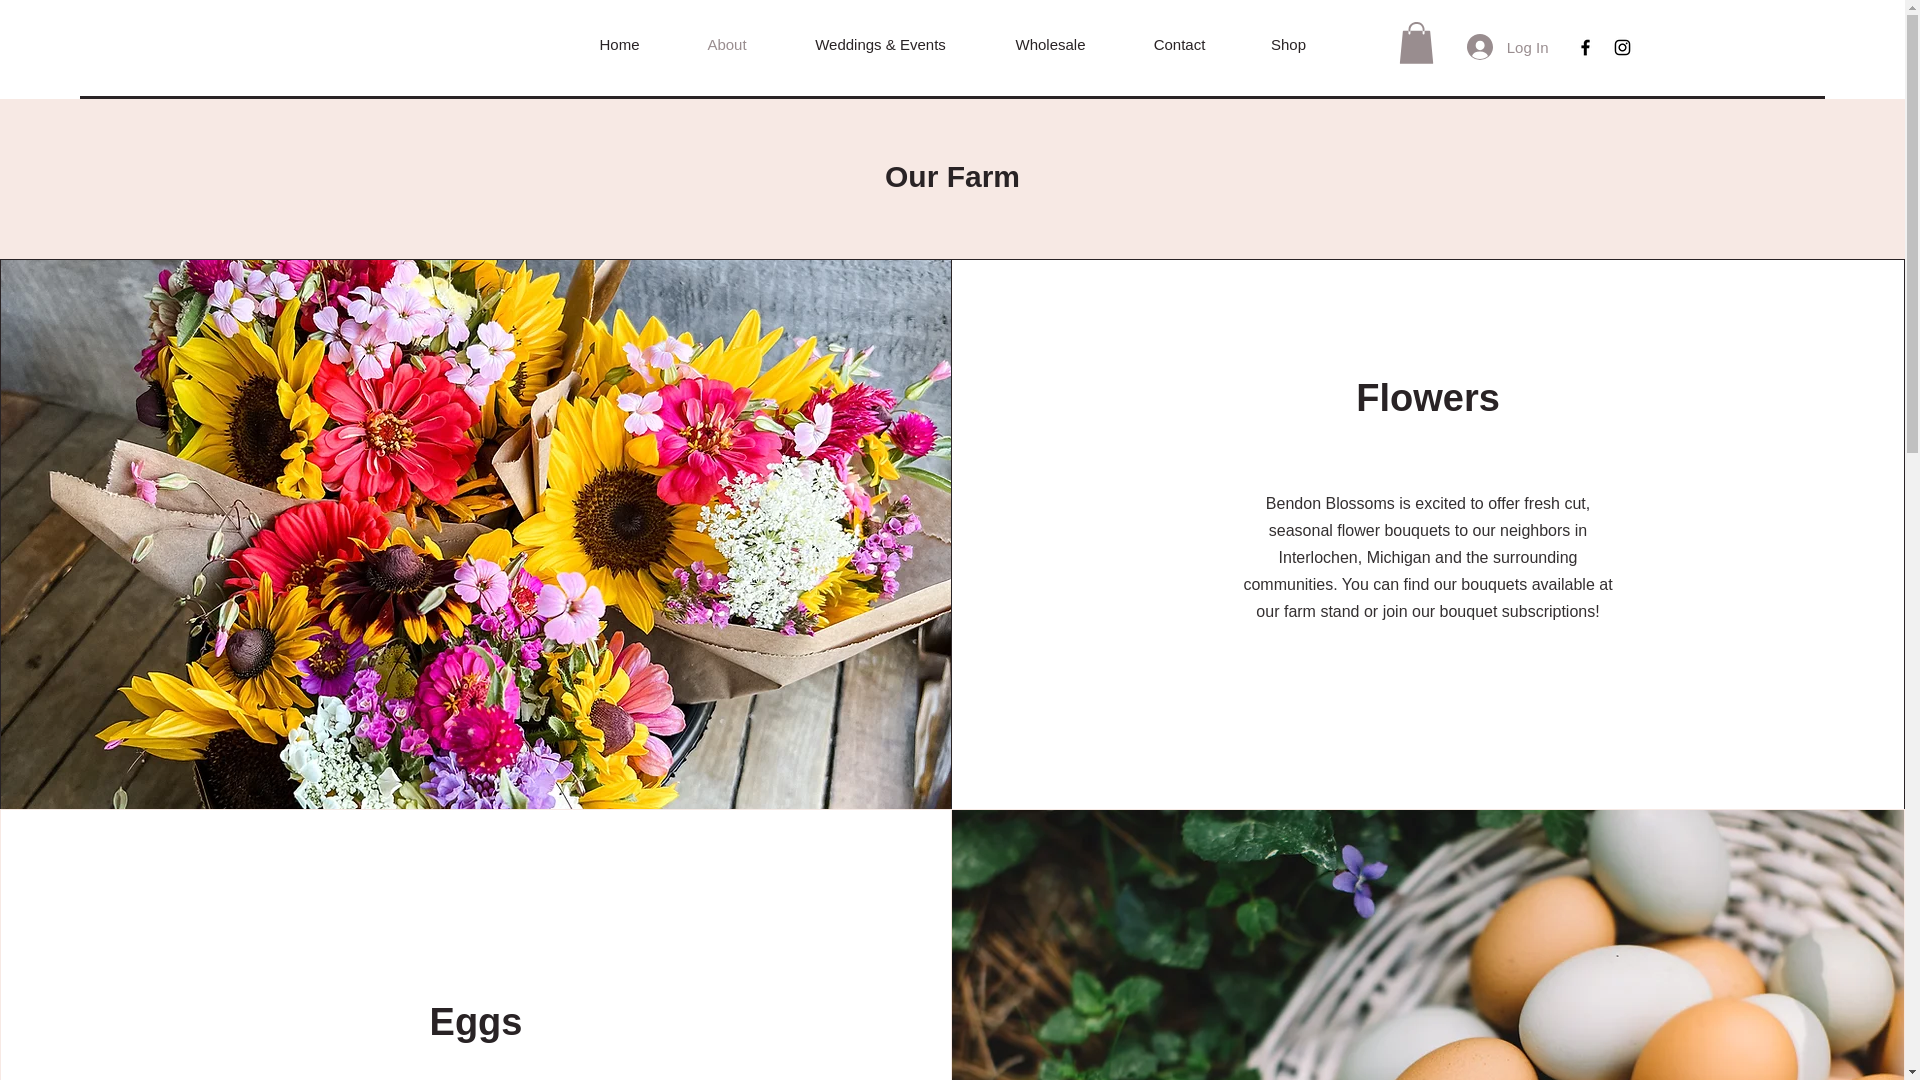 The height and width of the screenshot is (1080, 1920). Describe the element at coordinates (1178, 44) in the screenshot. I see `Contact` at that location.